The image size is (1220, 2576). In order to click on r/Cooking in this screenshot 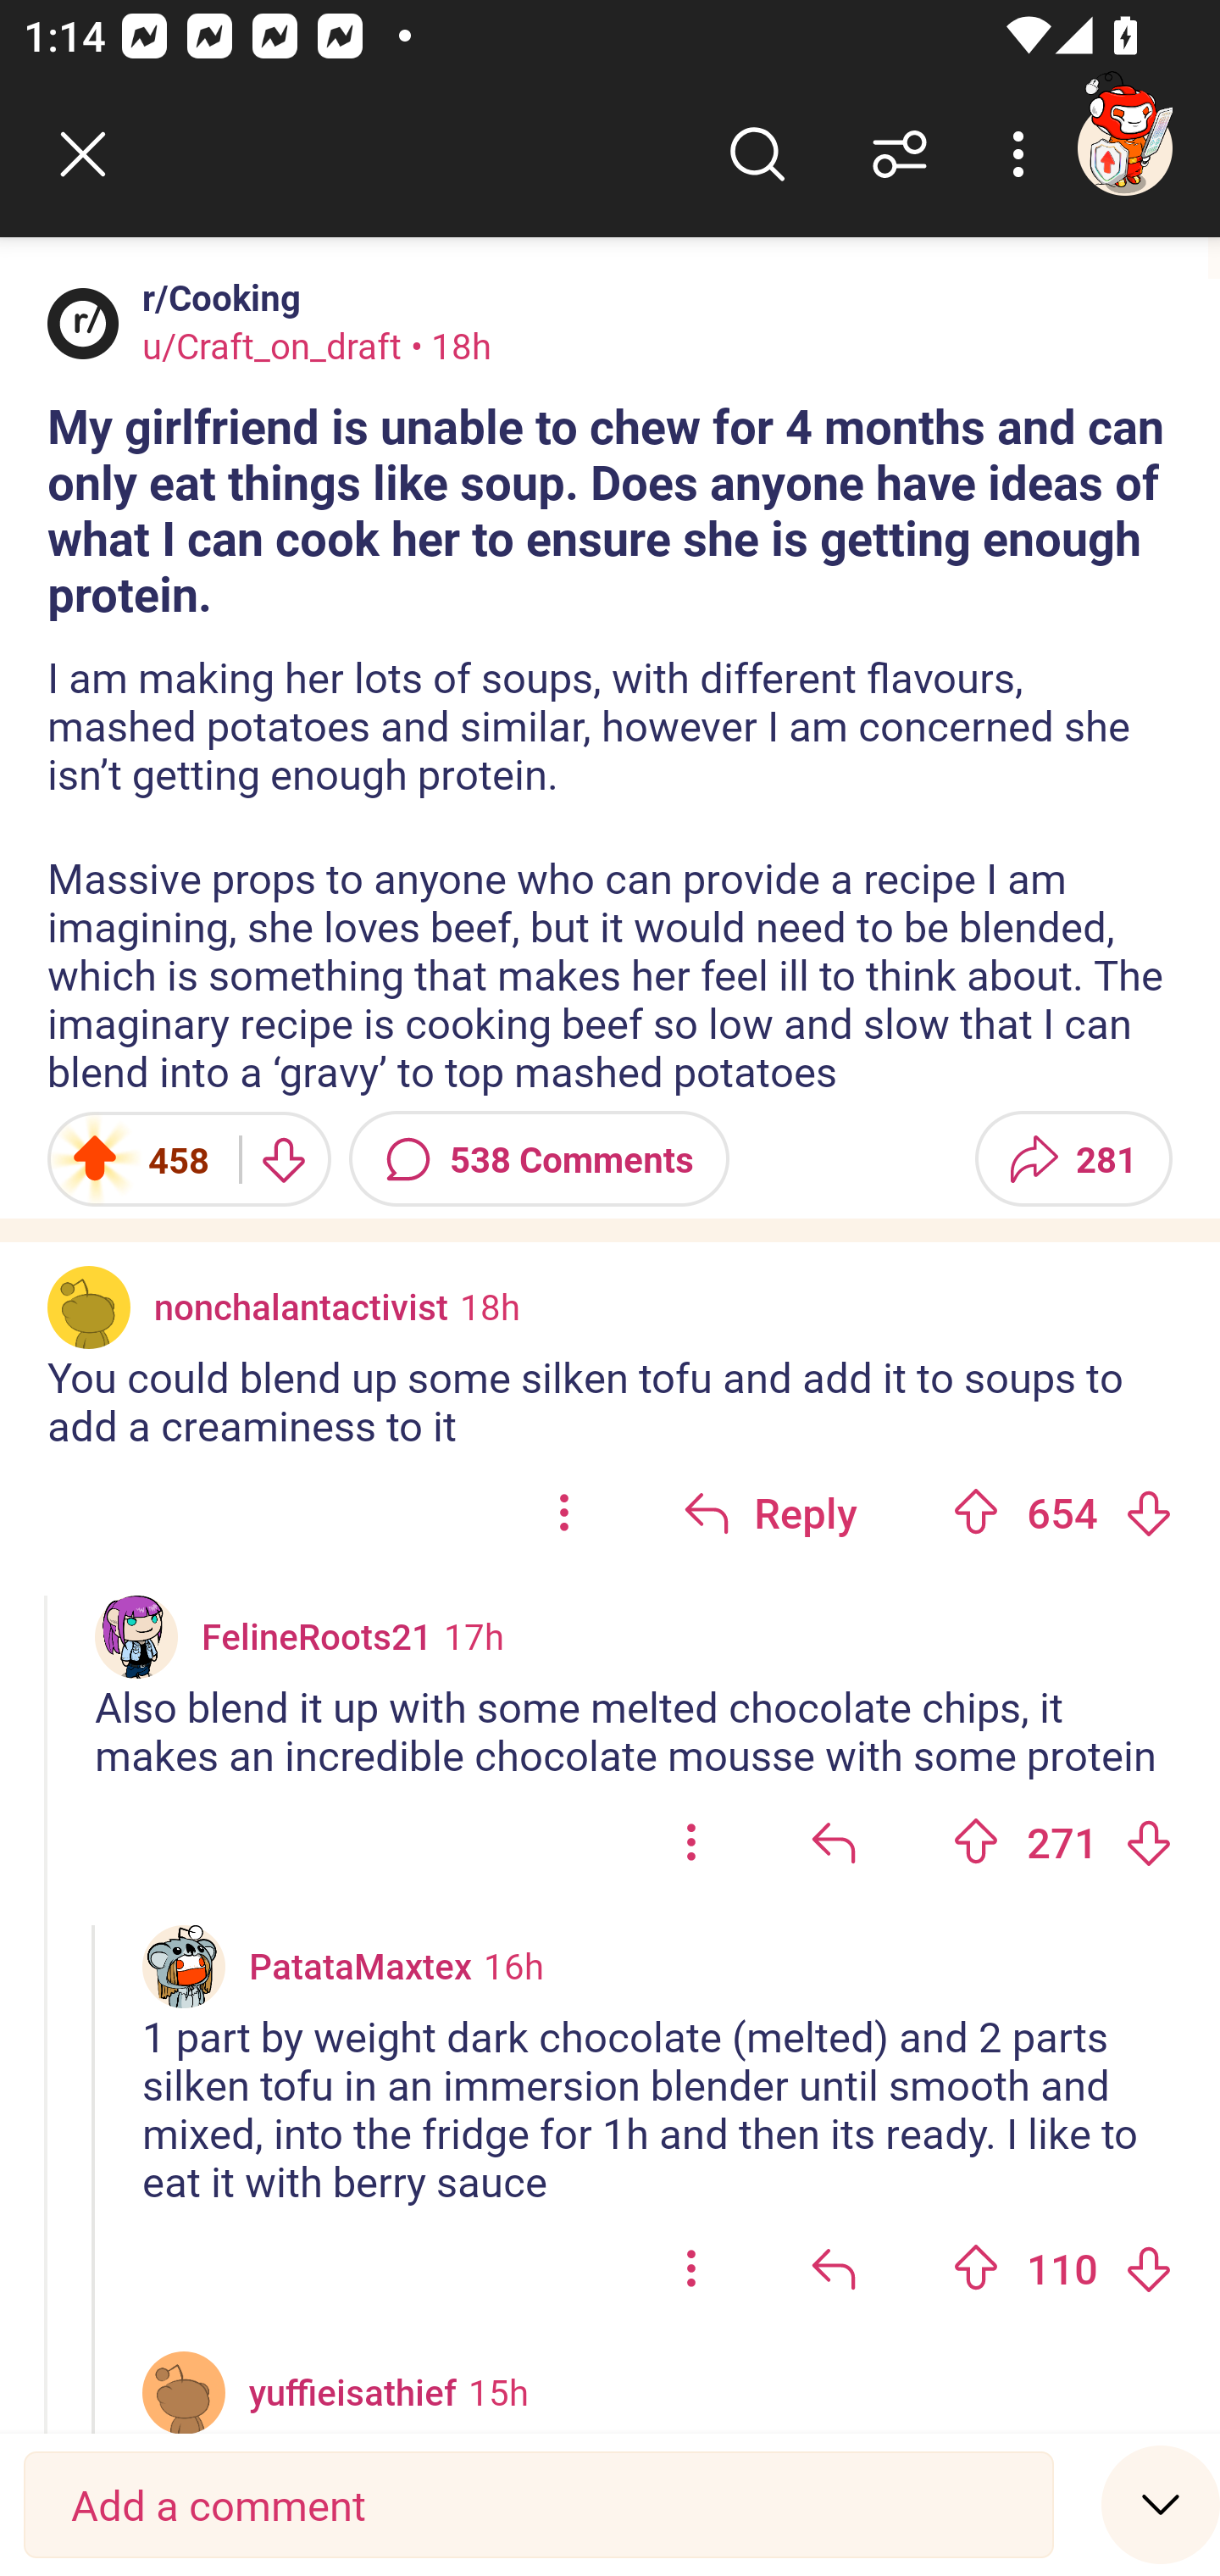, I will do `click(215, 297)`.